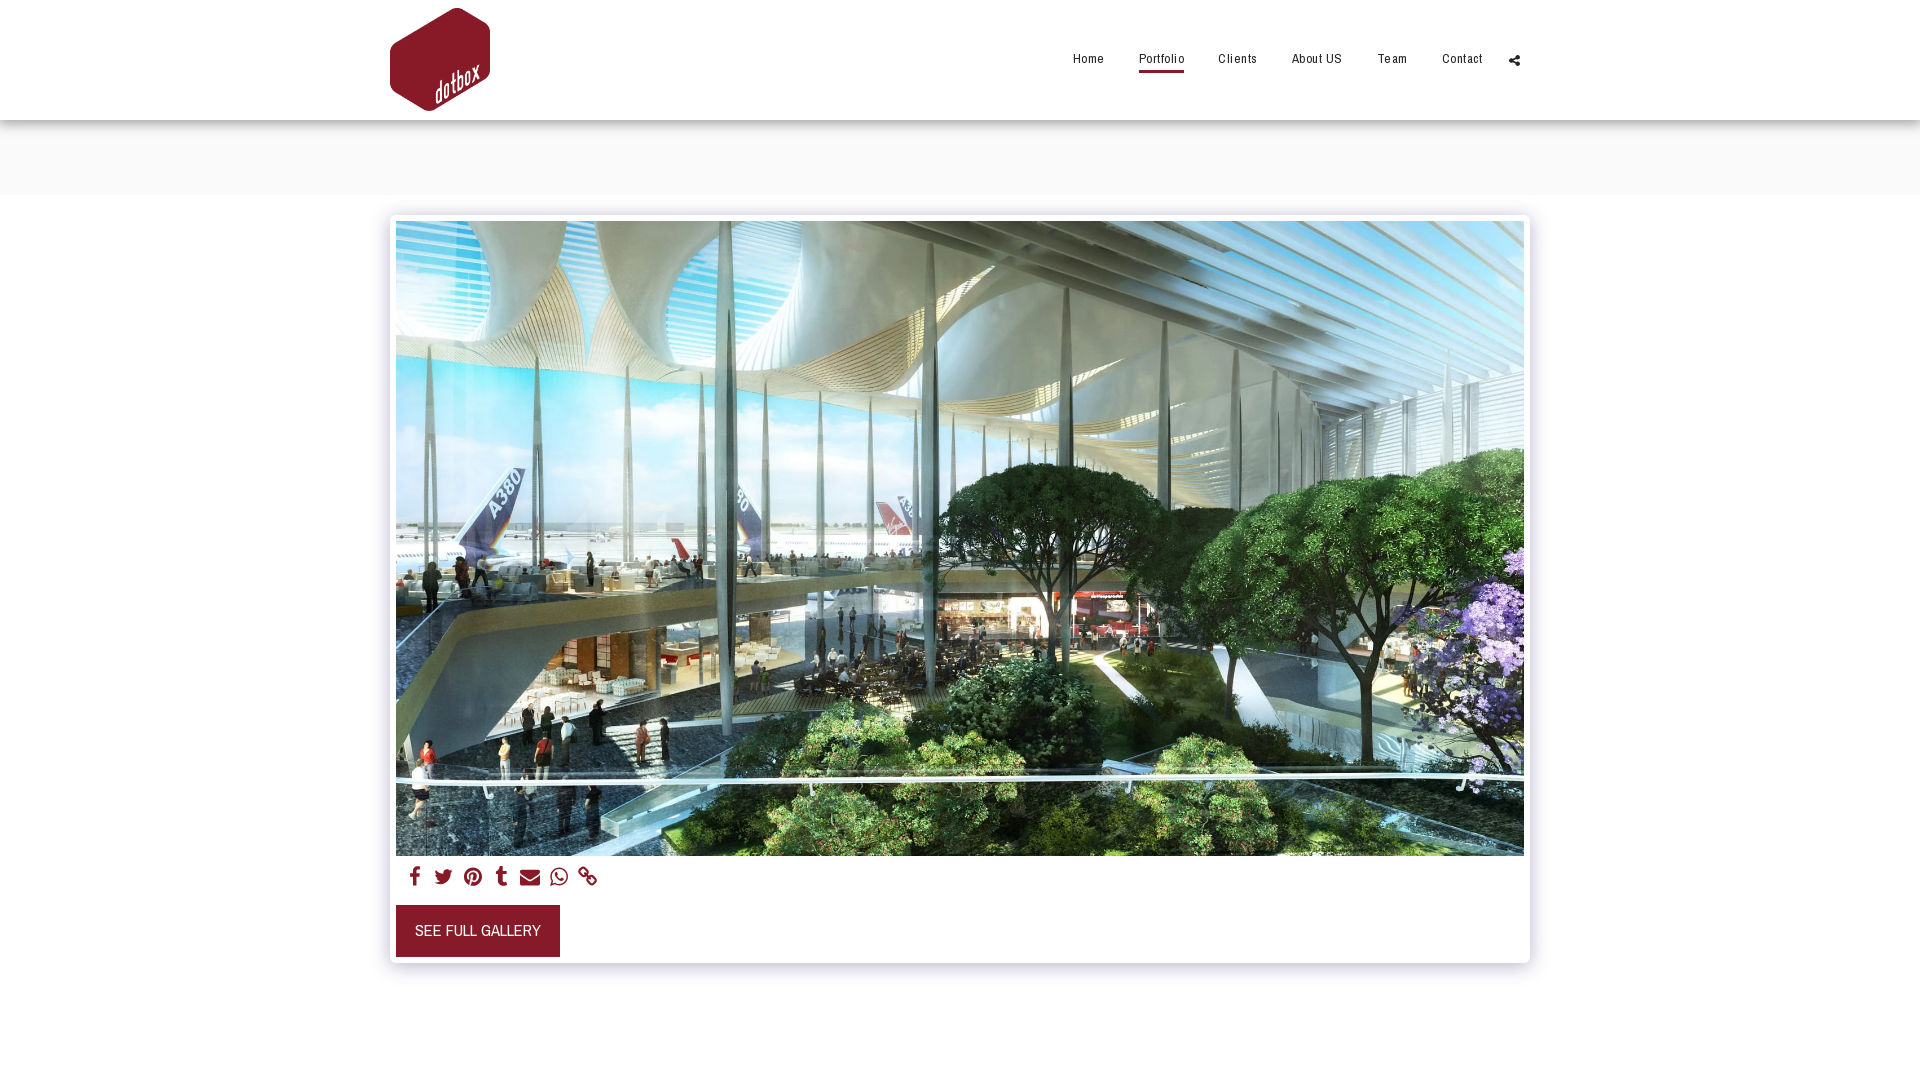 Image resolution: width=1920 pixels, height=1080 pixels. What do you see at coordinates (1392, 59) in the screenshot?
I see `Team` at bounding box center [1392, 59].